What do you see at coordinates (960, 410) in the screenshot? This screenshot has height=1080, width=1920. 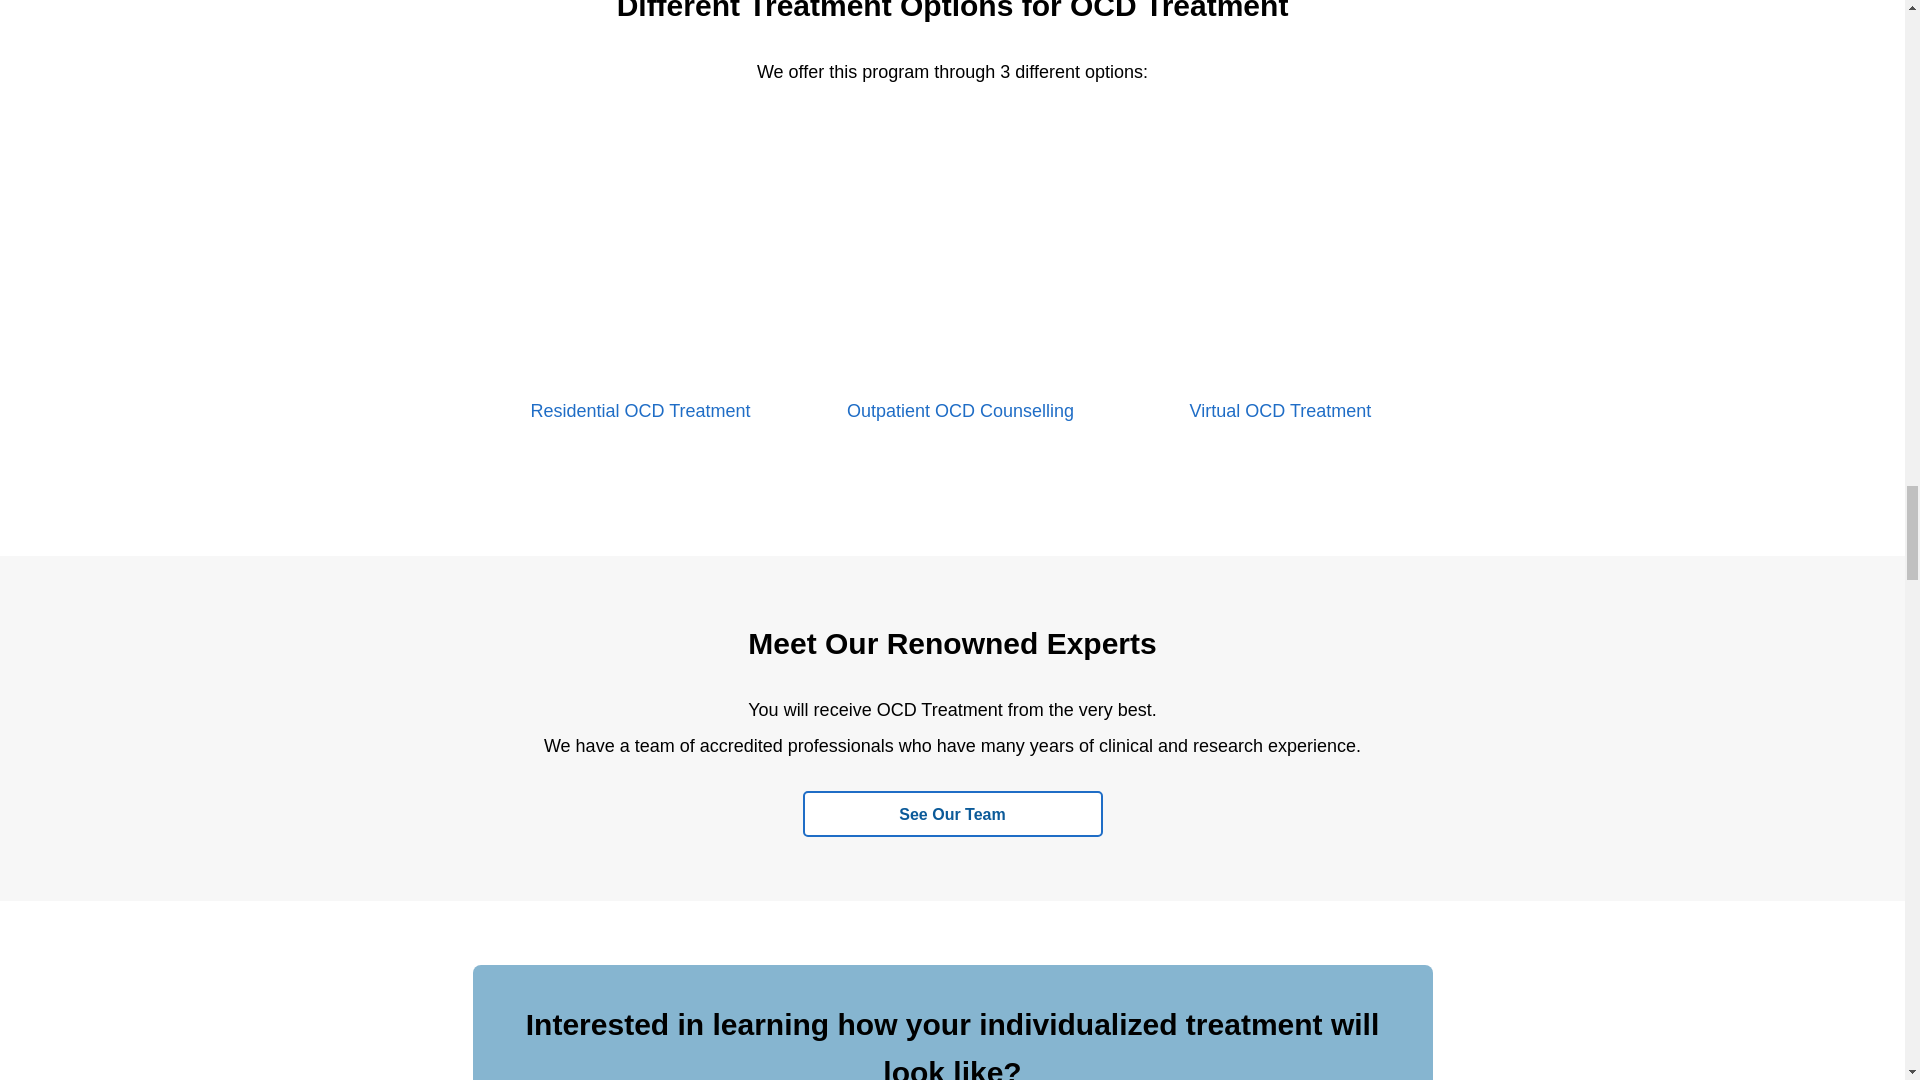 I see `This is a link to Outpatient Treatment page` at bounding box center [960, 410].